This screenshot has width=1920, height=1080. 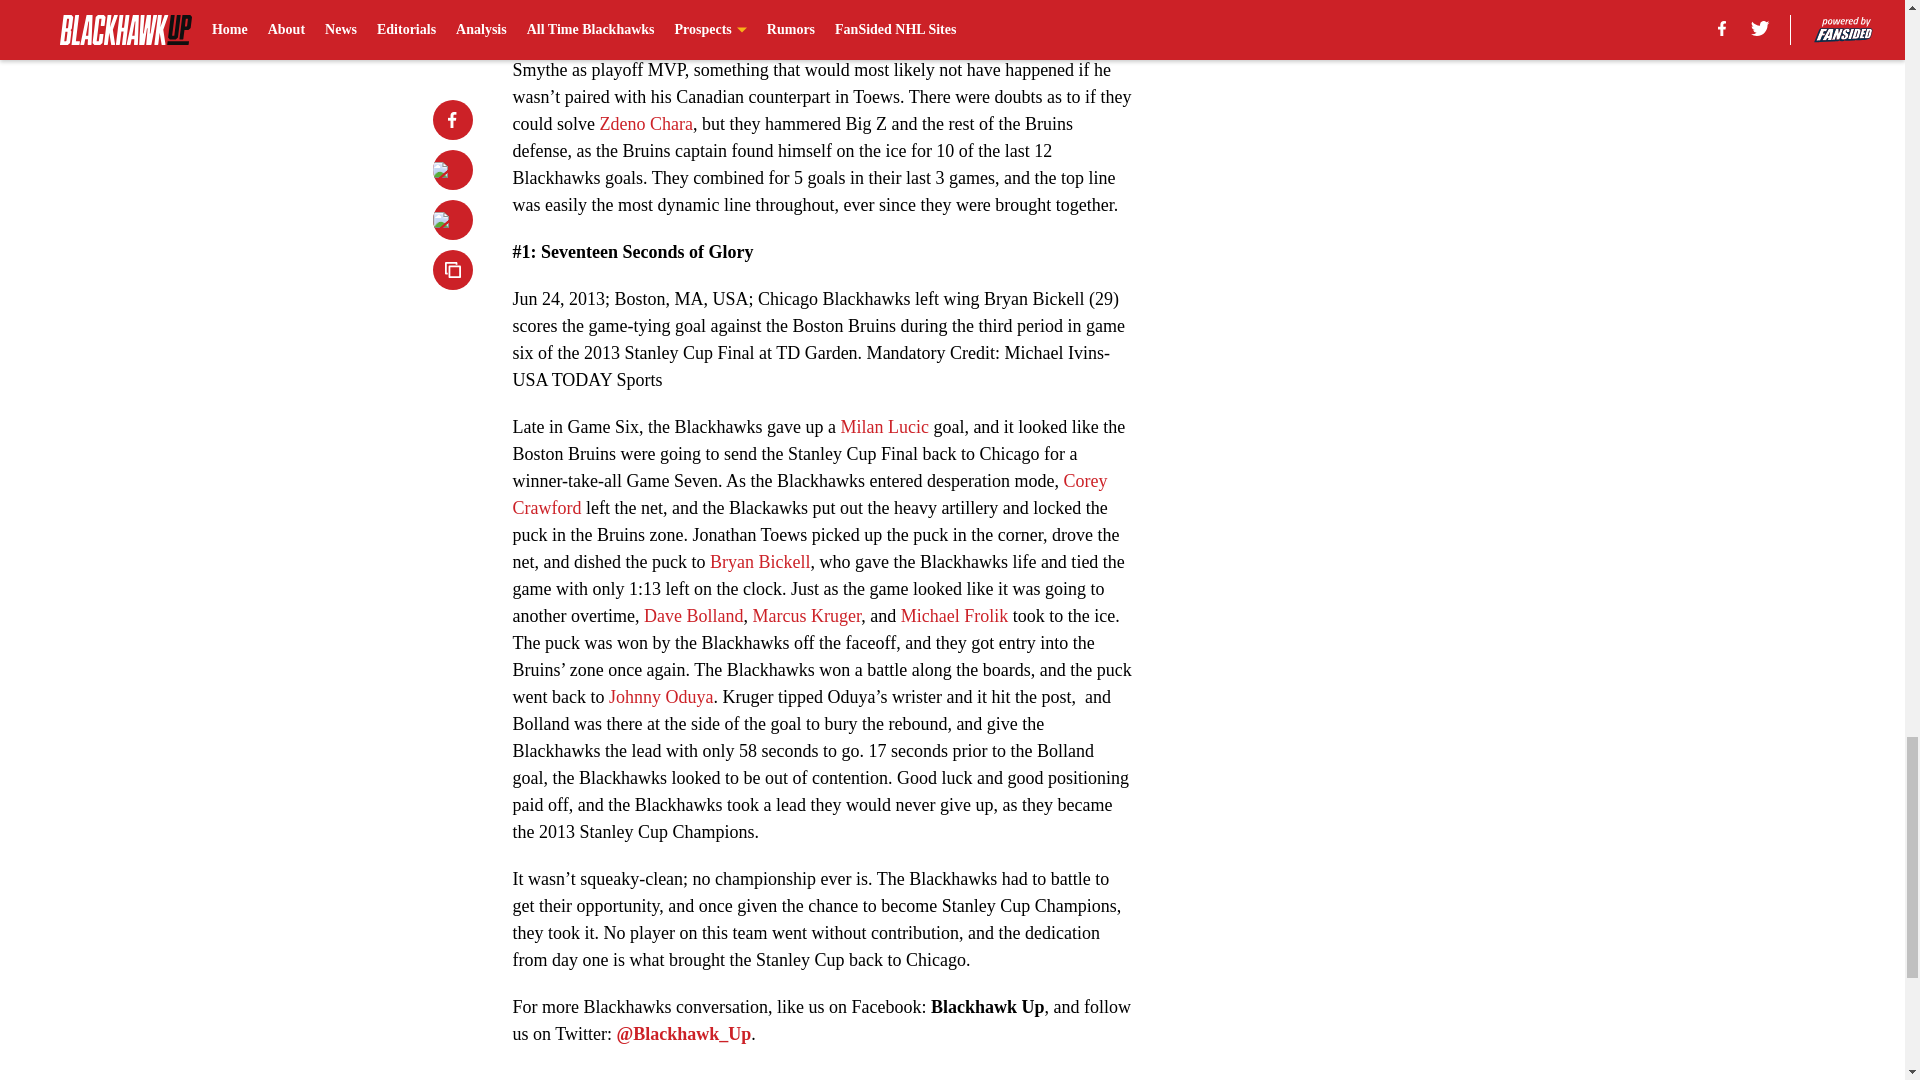 I want to click on Milan Lucic, so click(x=884, y=426).